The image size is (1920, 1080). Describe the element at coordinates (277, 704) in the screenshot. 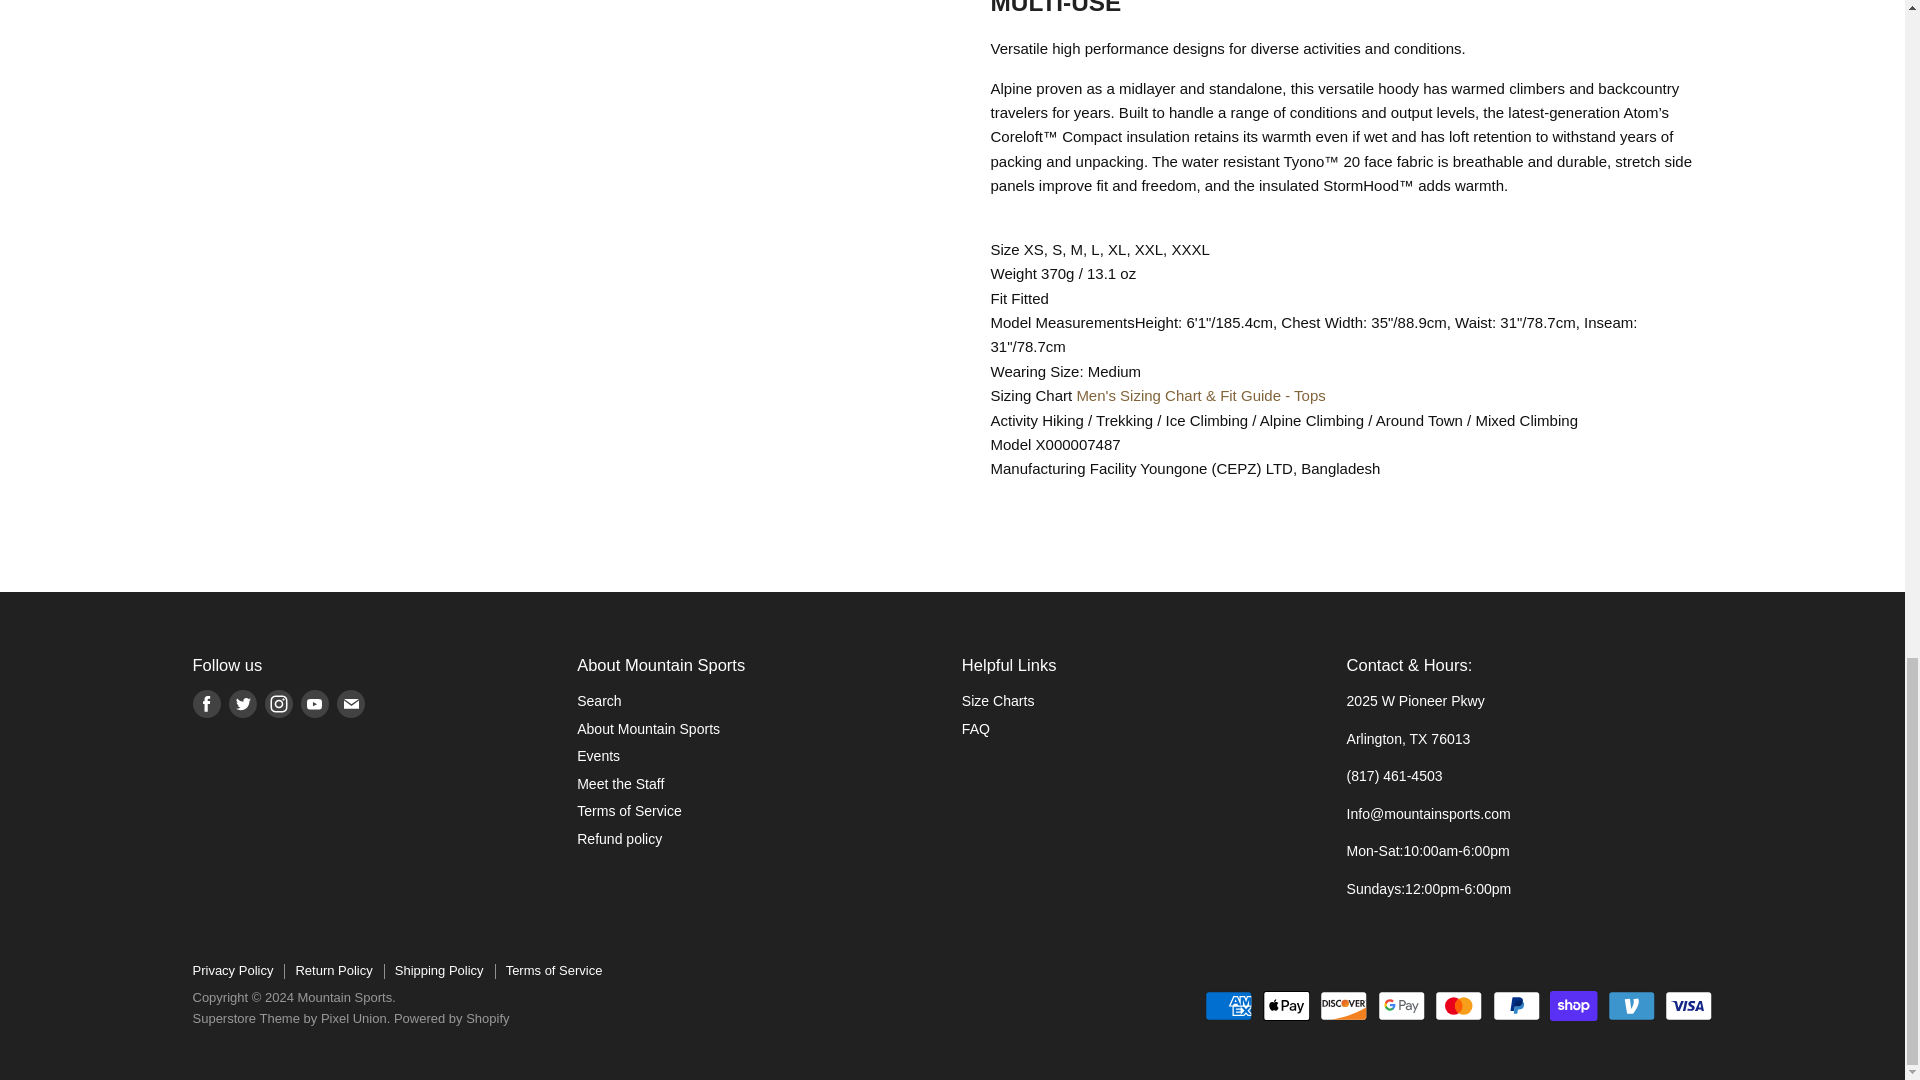

I see `Instagram` at that location.